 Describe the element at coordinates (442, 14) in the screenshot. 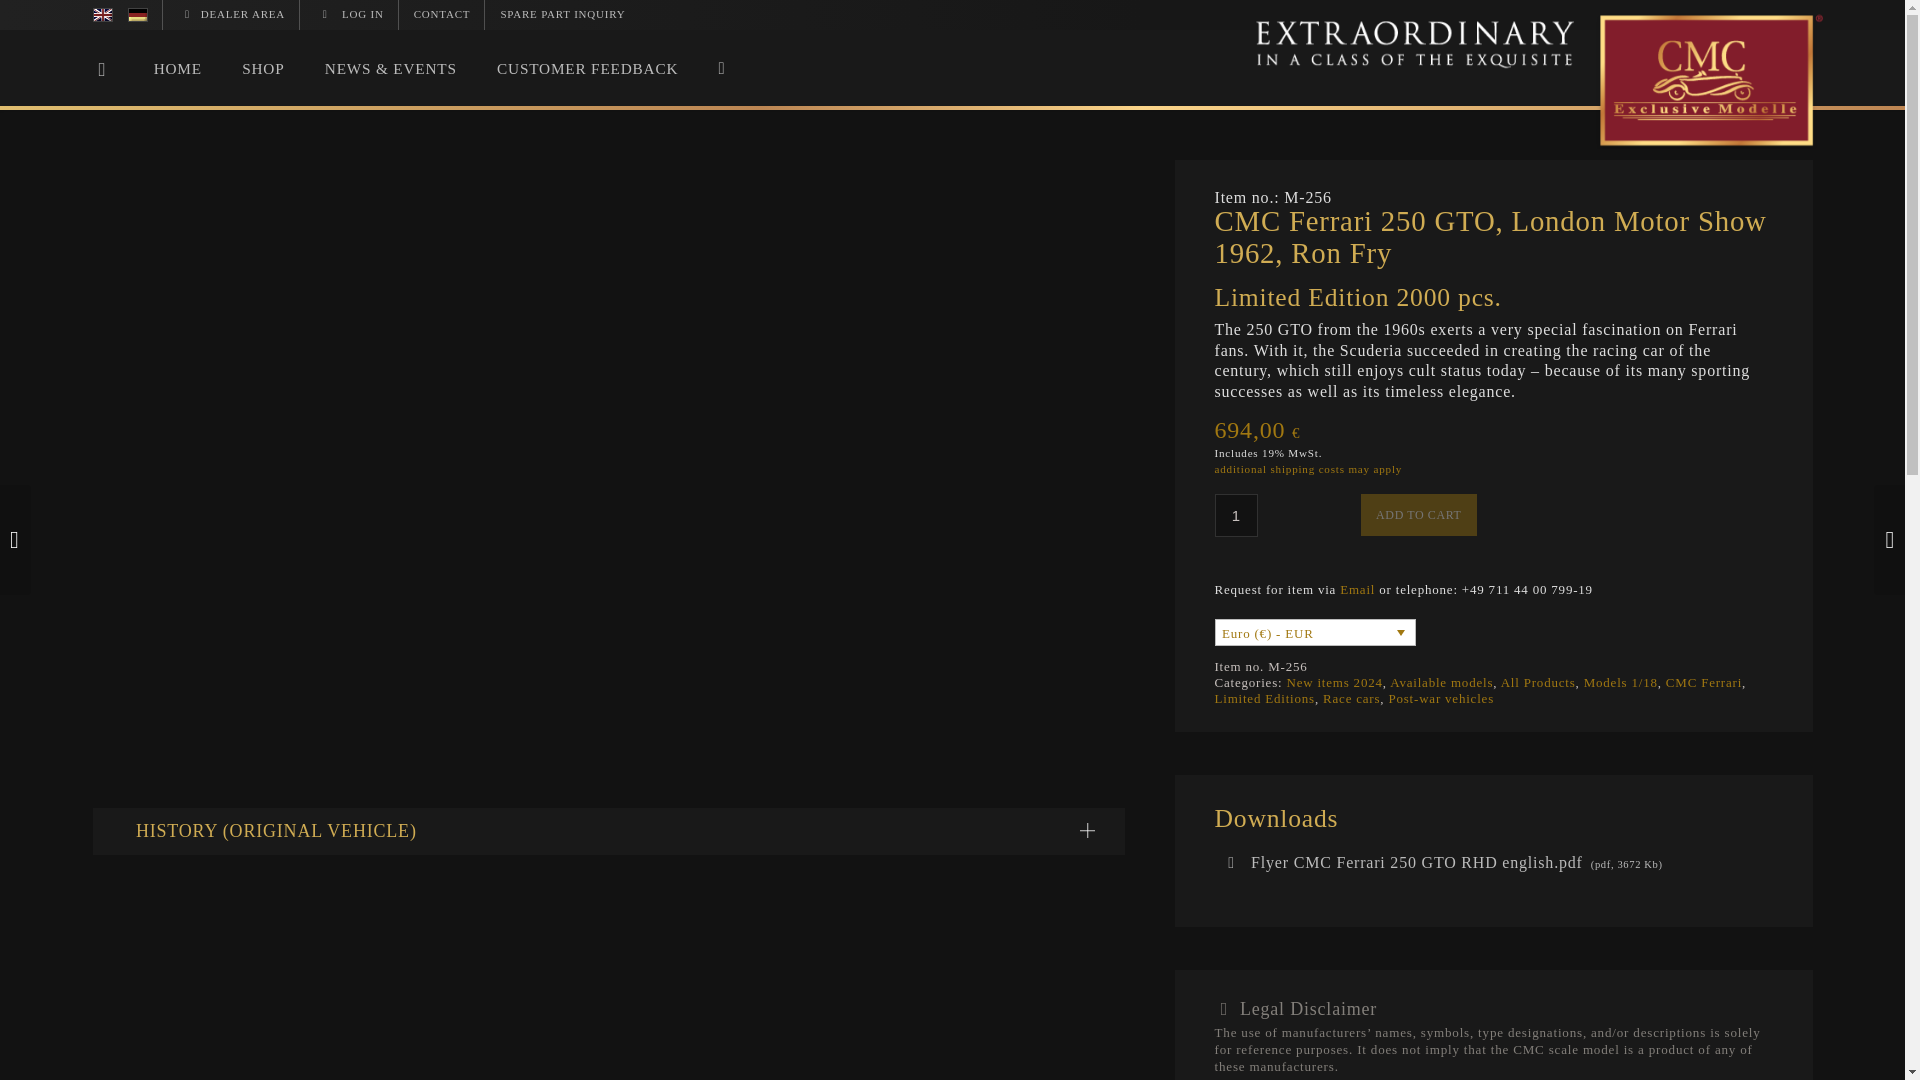

I see `CONTACT` at that location.